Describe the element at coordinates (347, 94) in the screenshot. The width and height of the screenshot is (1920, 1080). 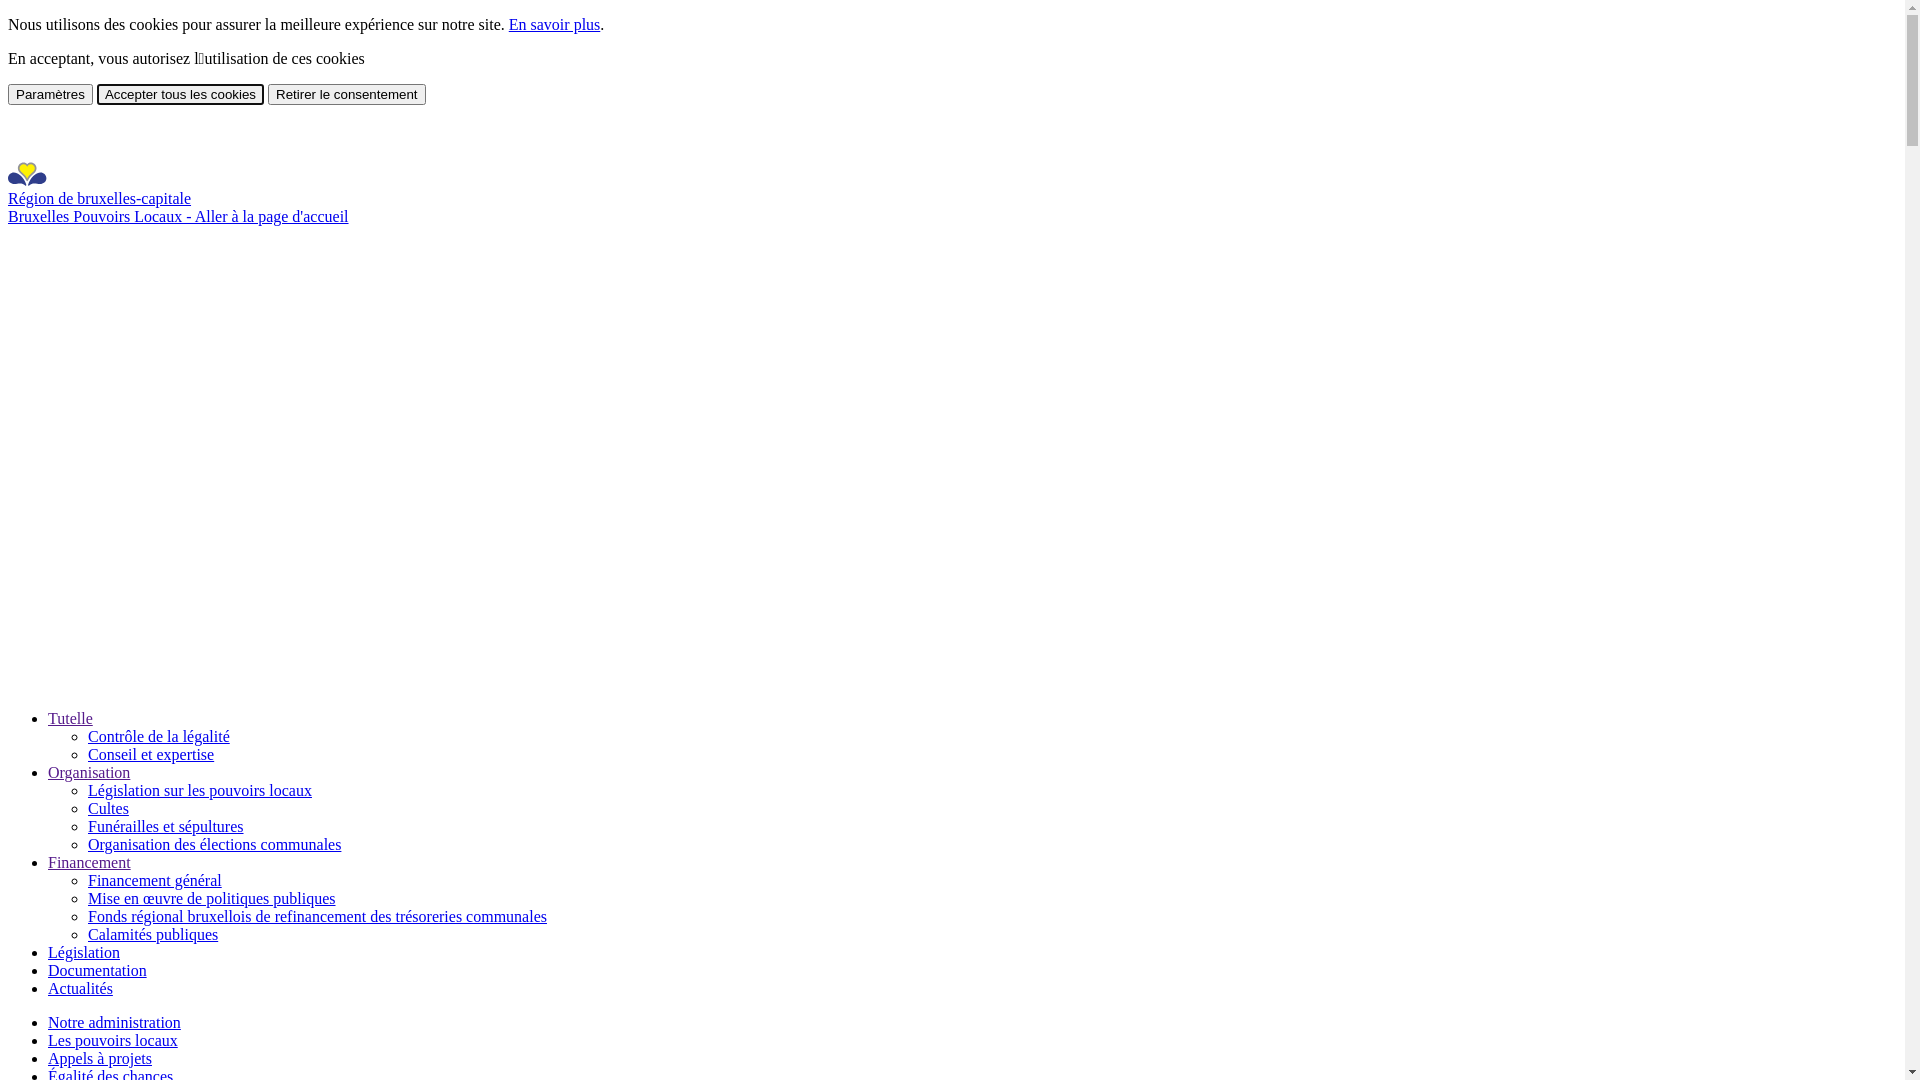
I see `Retirer le consentement` at that location.